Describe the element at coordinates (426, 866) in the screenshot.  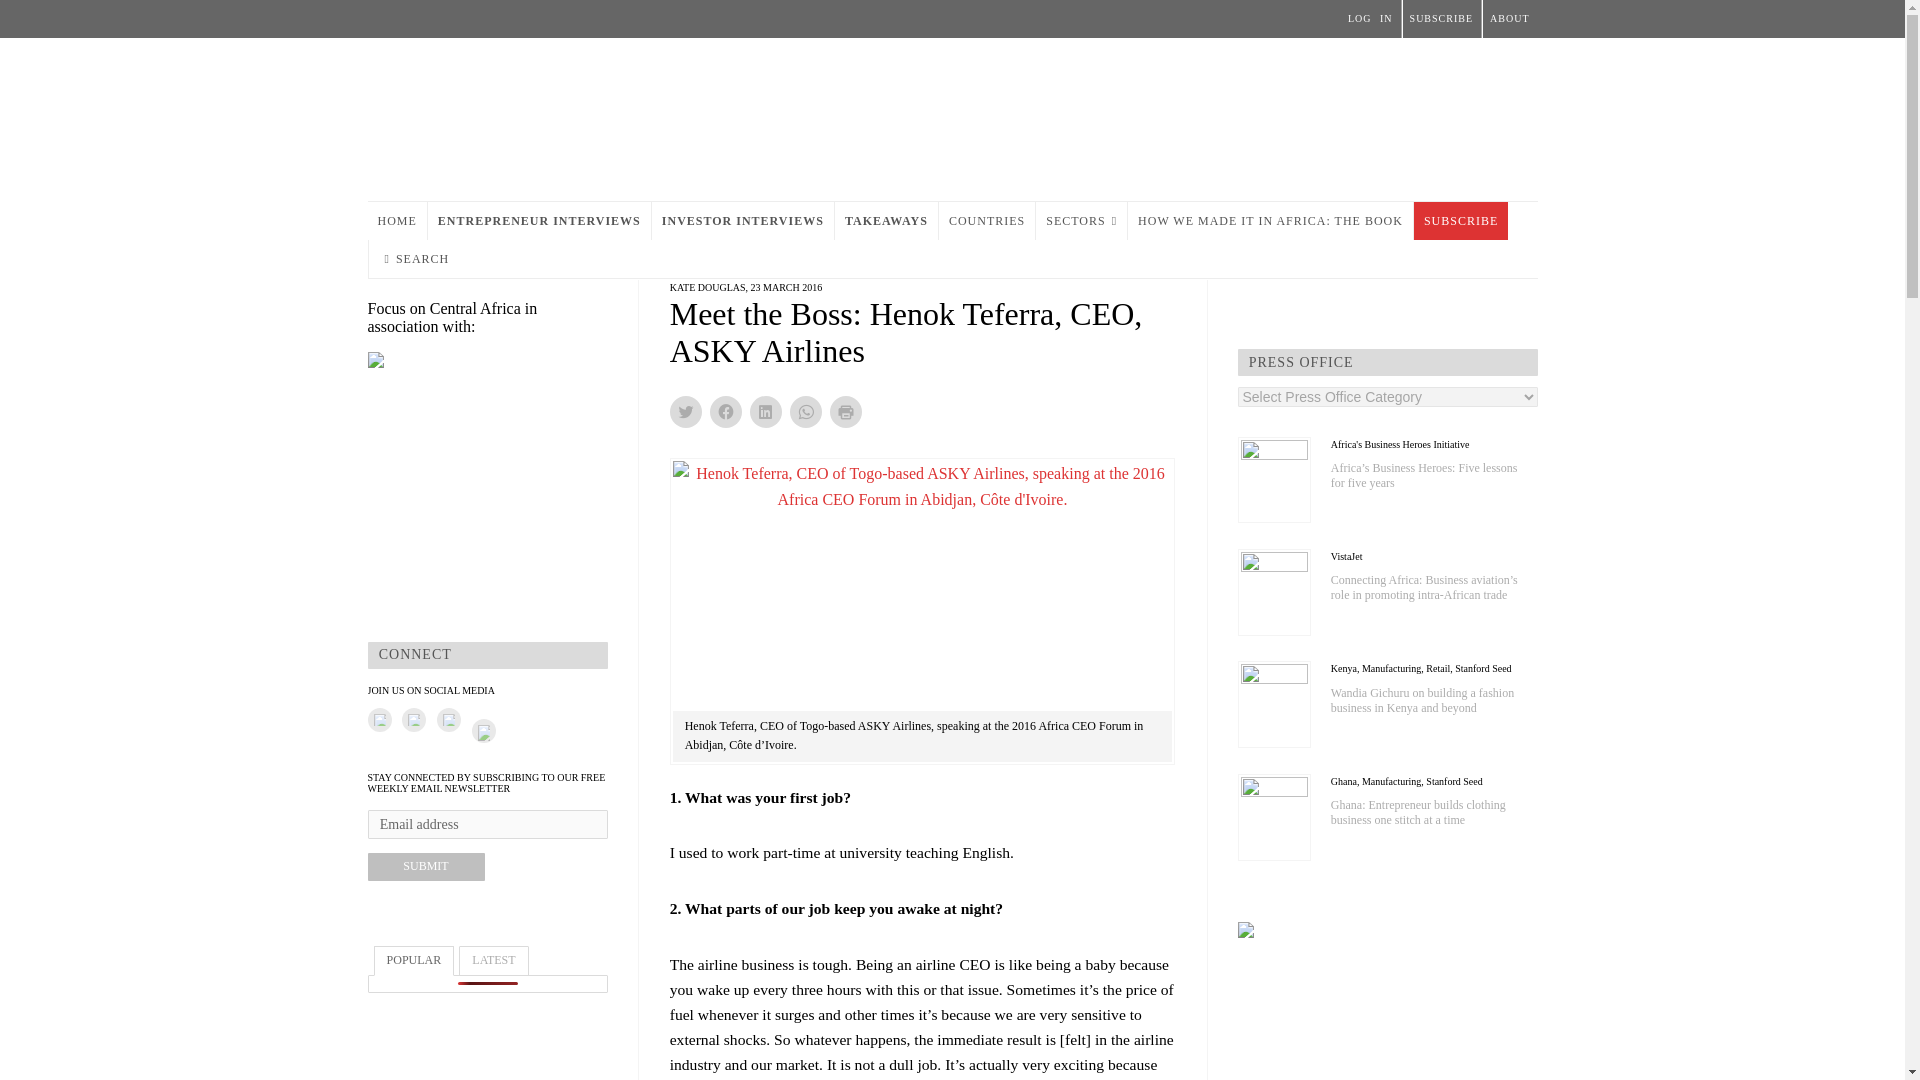
I see `Submit` at that location.